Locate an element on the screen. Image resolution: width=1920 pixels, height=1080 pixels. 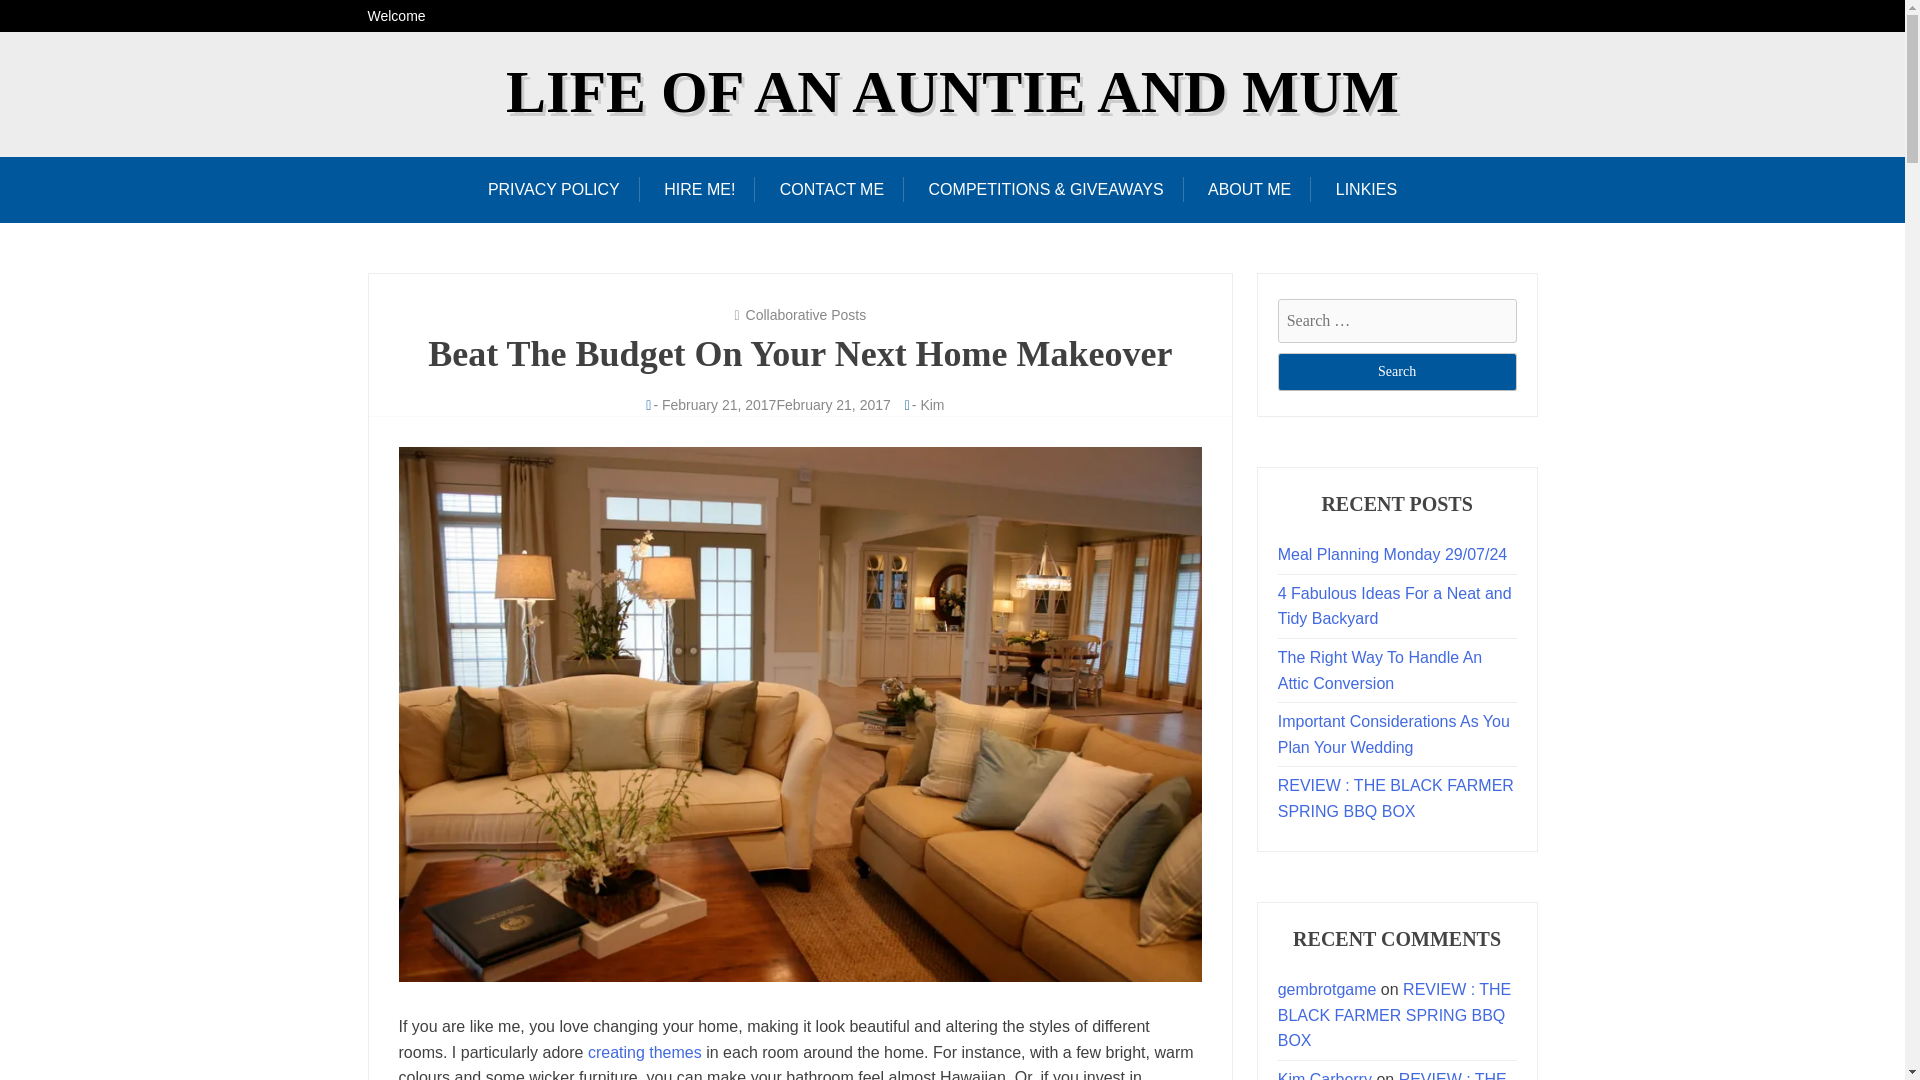
REVIEW : THE BLACK FARMER SPRING BBQ BOX is located at coordinates (1395, 1014).